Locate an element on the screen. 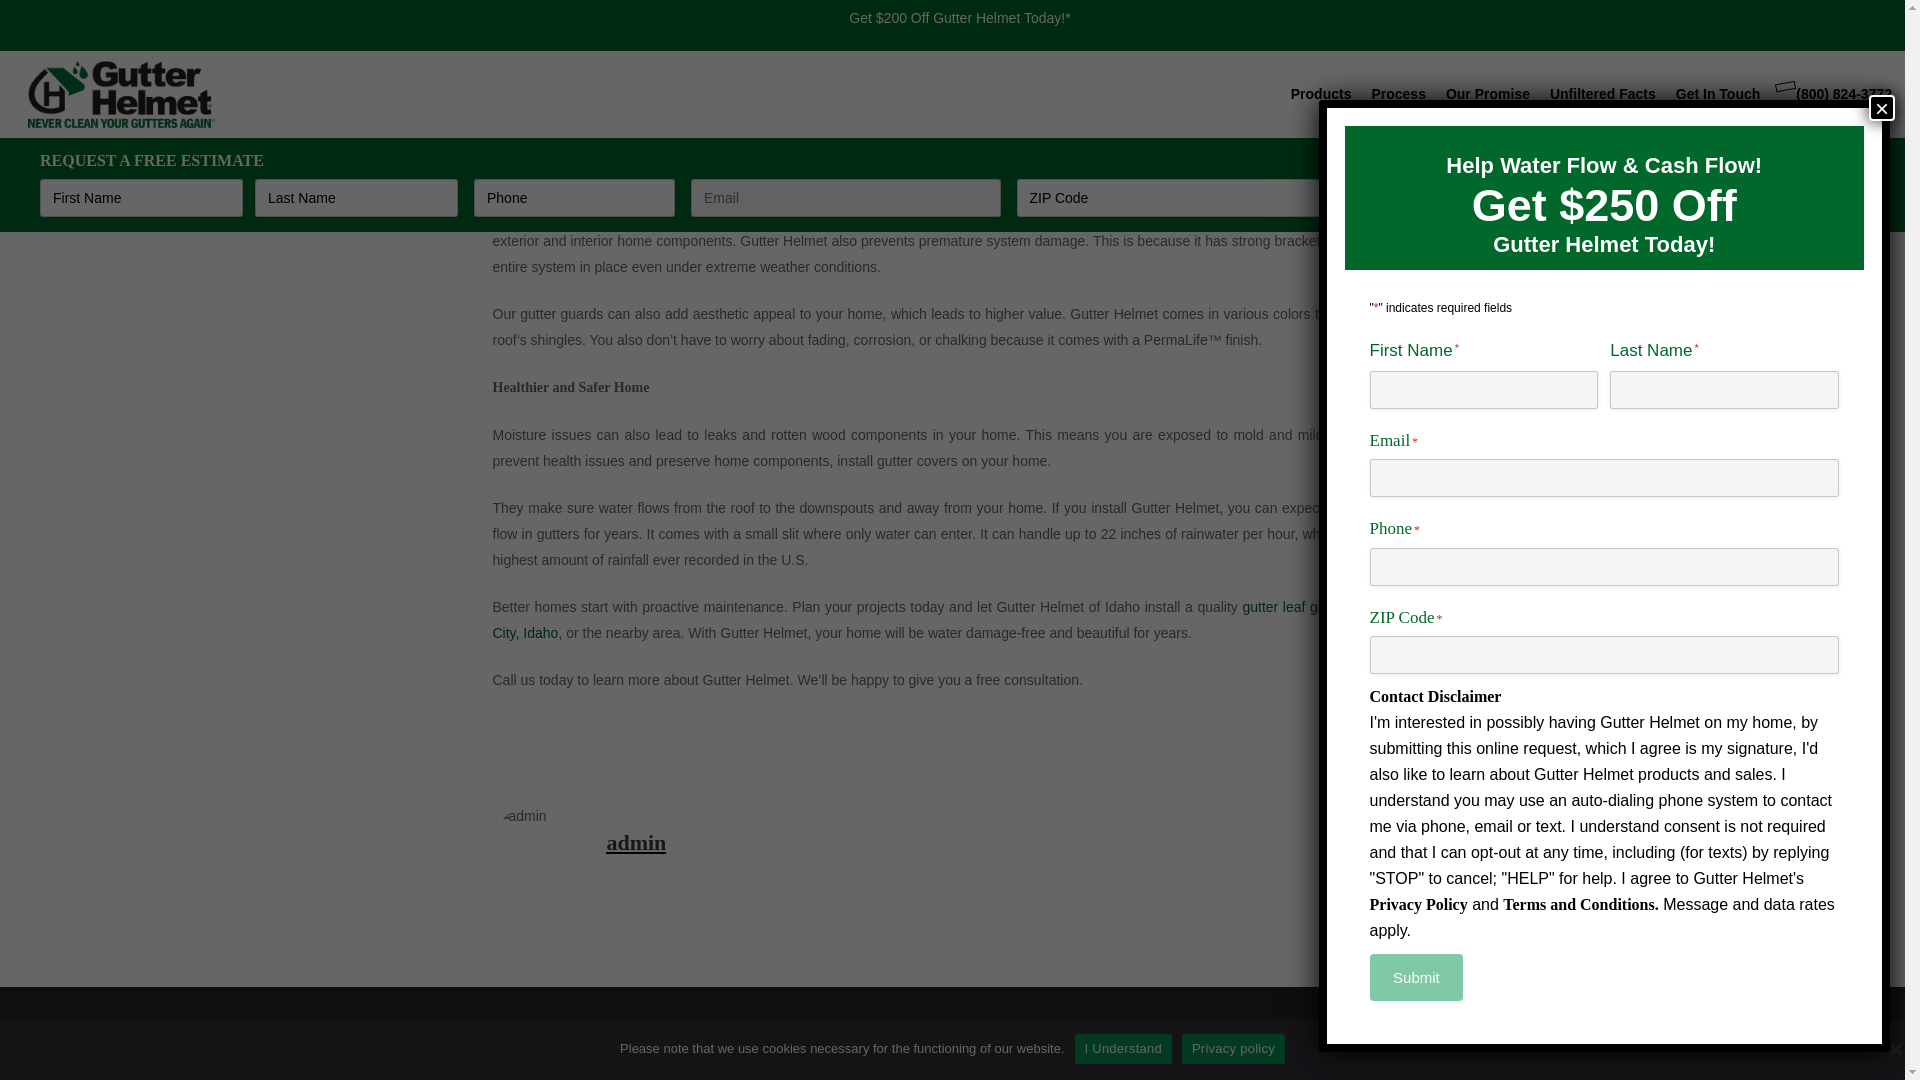  Gutter Fall Maintenance: Why Should You Do It is located at coordinates (951, 5).